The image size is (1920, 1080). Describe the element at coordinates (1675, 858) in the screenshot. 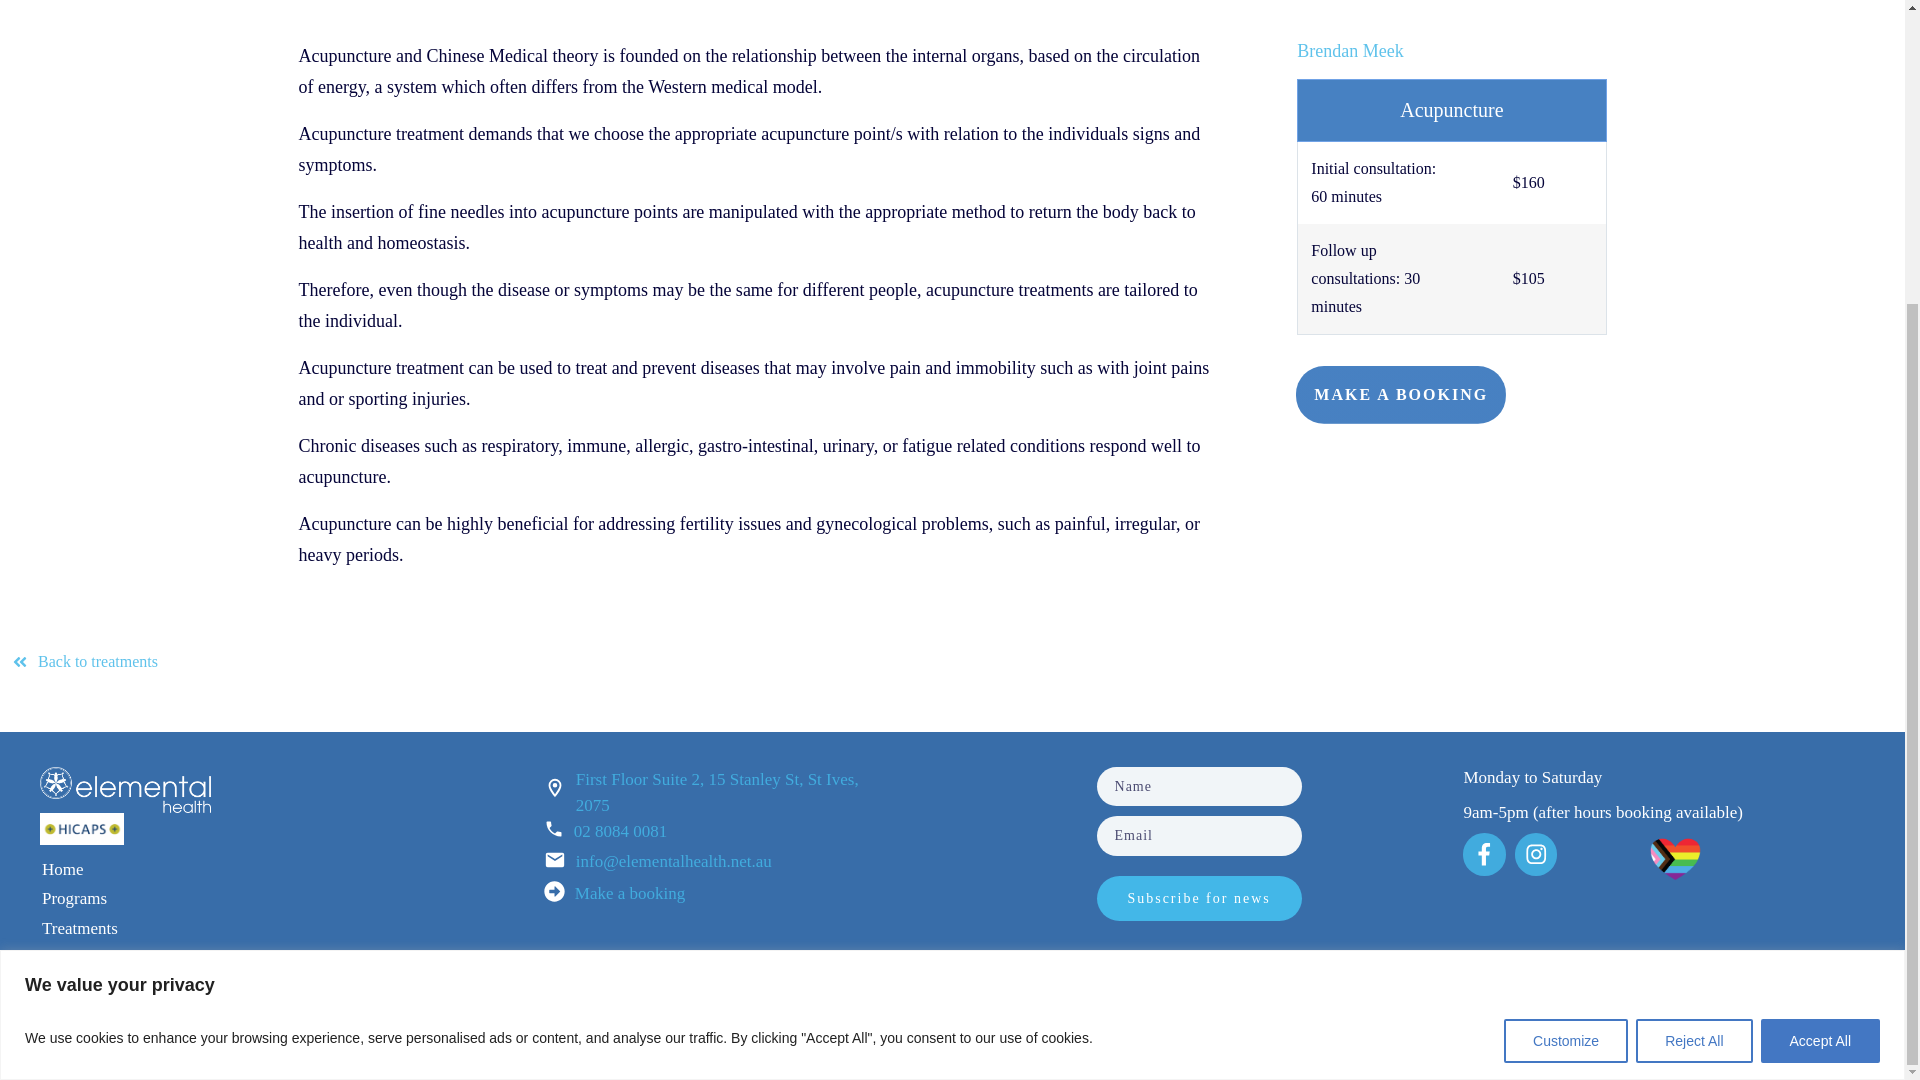

I see `Heart shaped progress pride flag` at that location.